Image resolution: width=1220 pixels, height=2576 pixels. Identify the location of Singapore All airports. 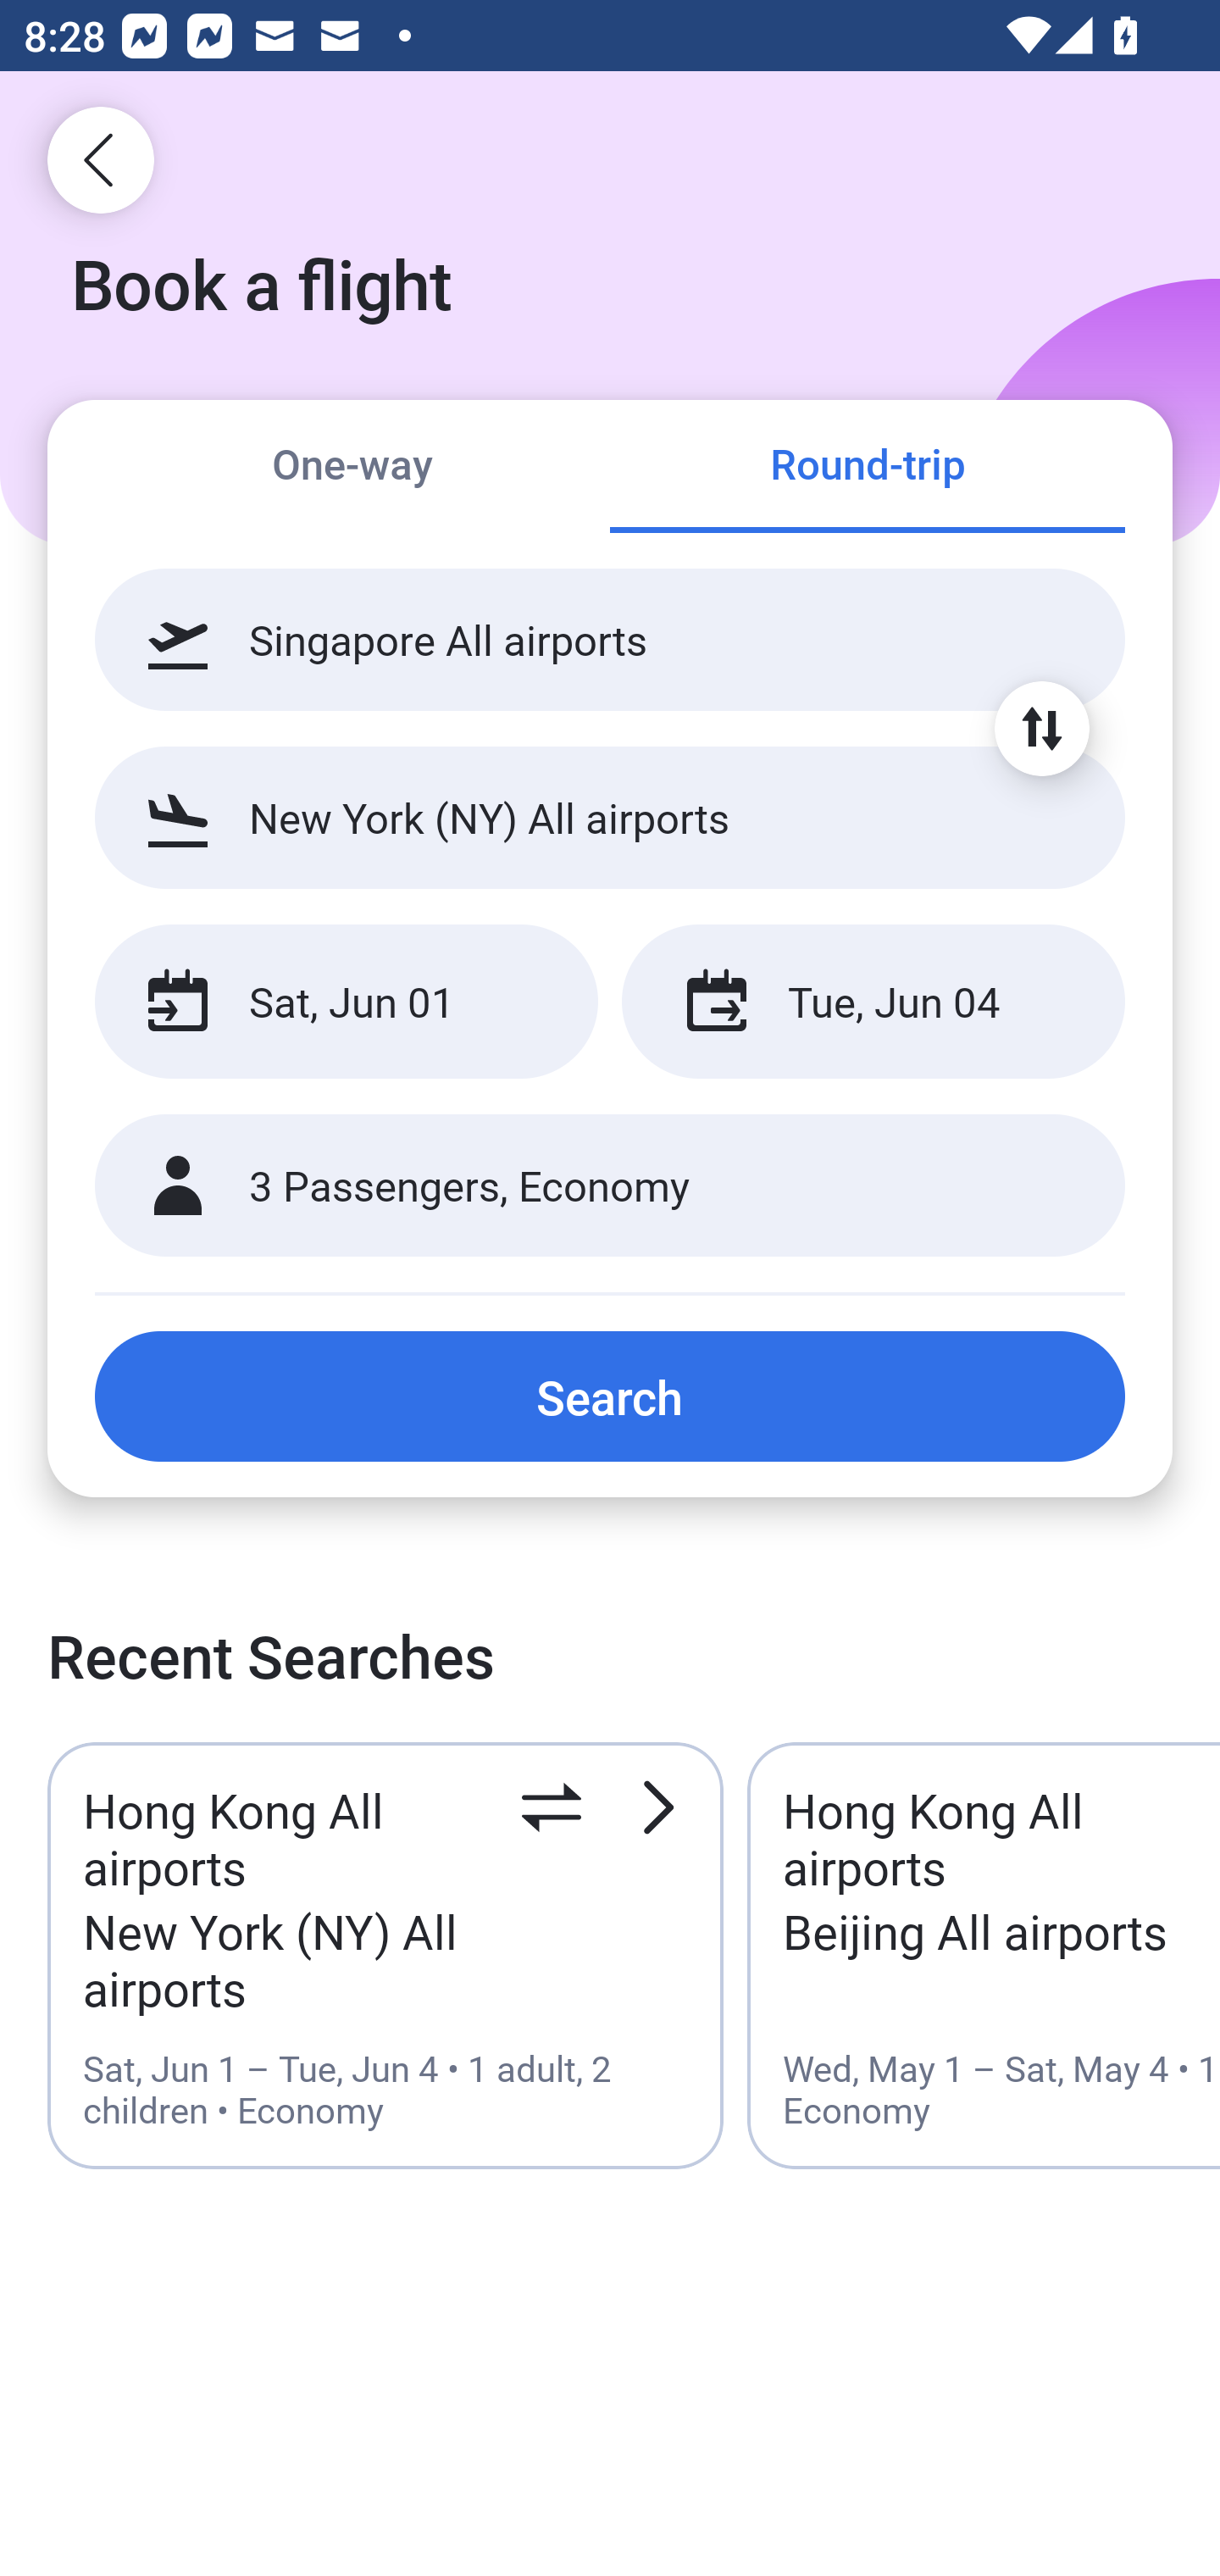
(610, 640).